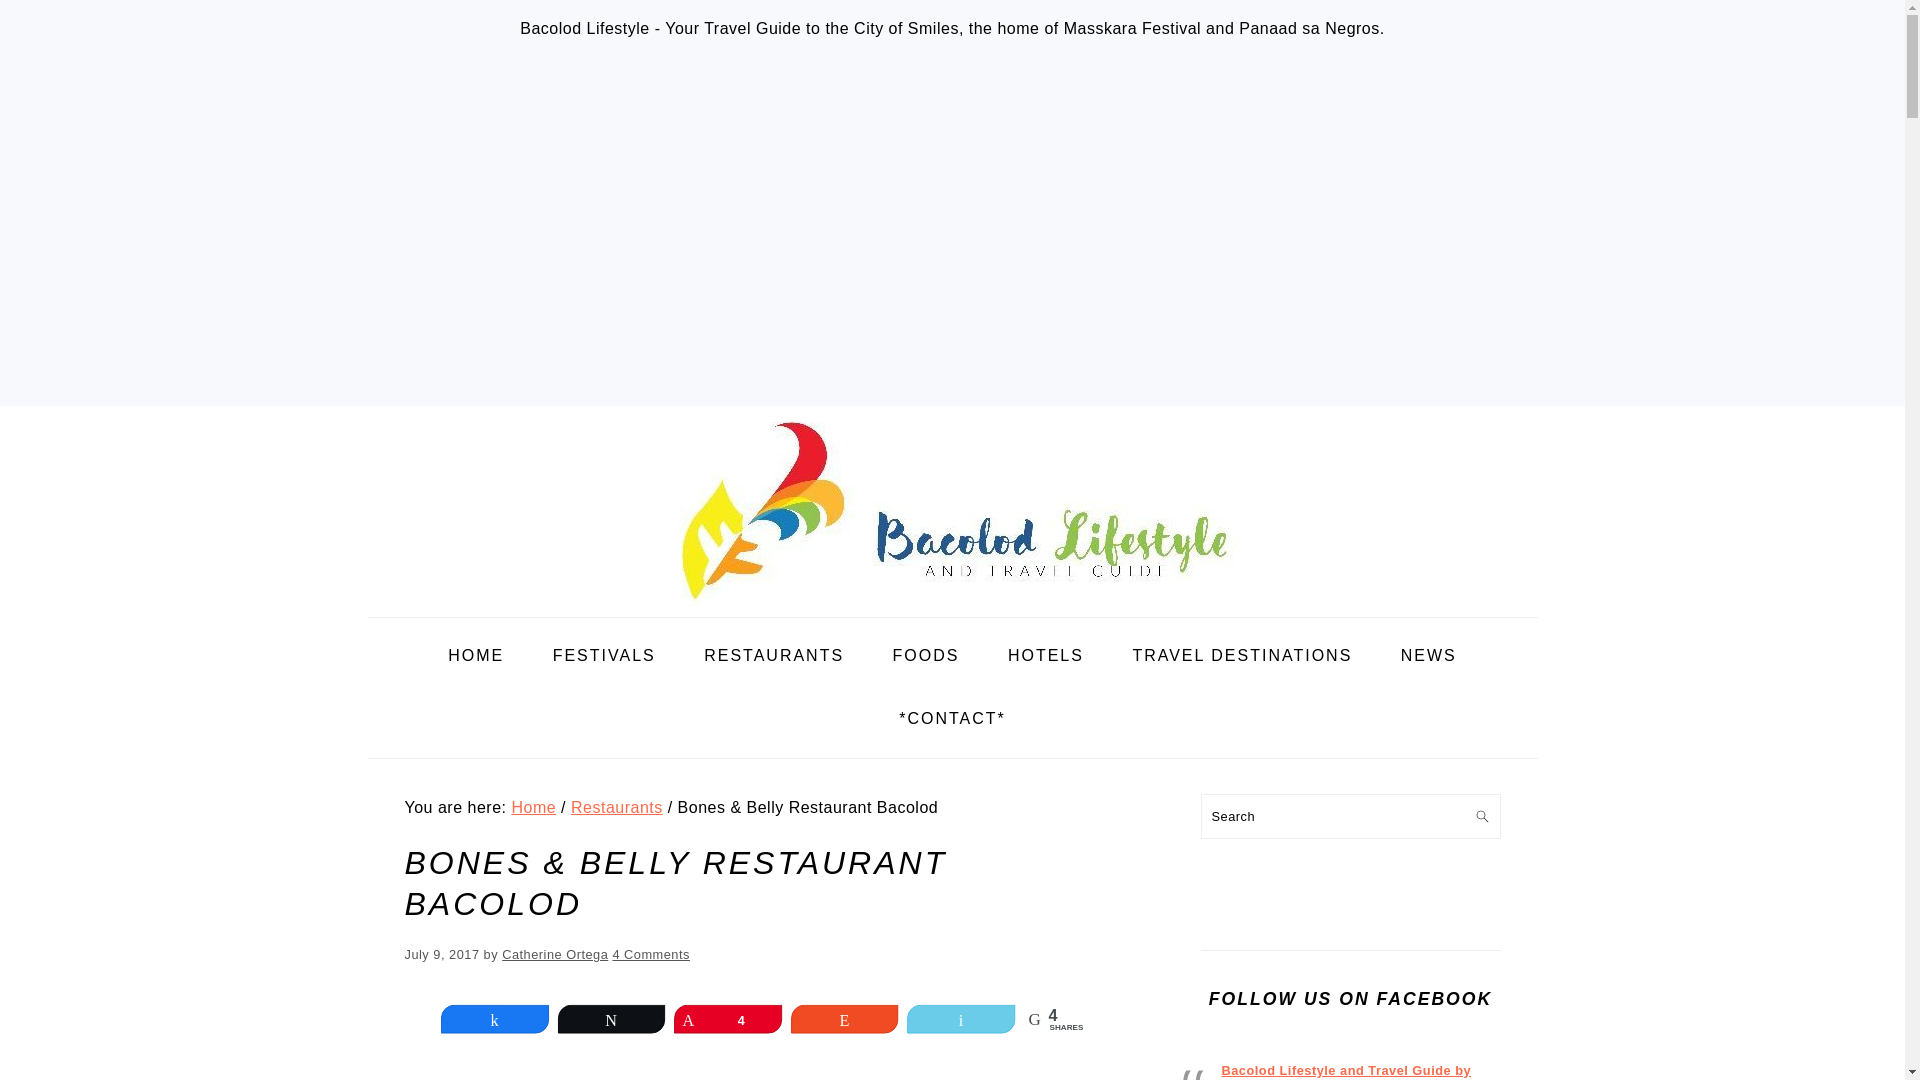 The image size is (1920, 1080). What do you see at coordinates (774, 656) in the screenshot?
I see `RESTAURANTS` at bounding box center [774, 656].